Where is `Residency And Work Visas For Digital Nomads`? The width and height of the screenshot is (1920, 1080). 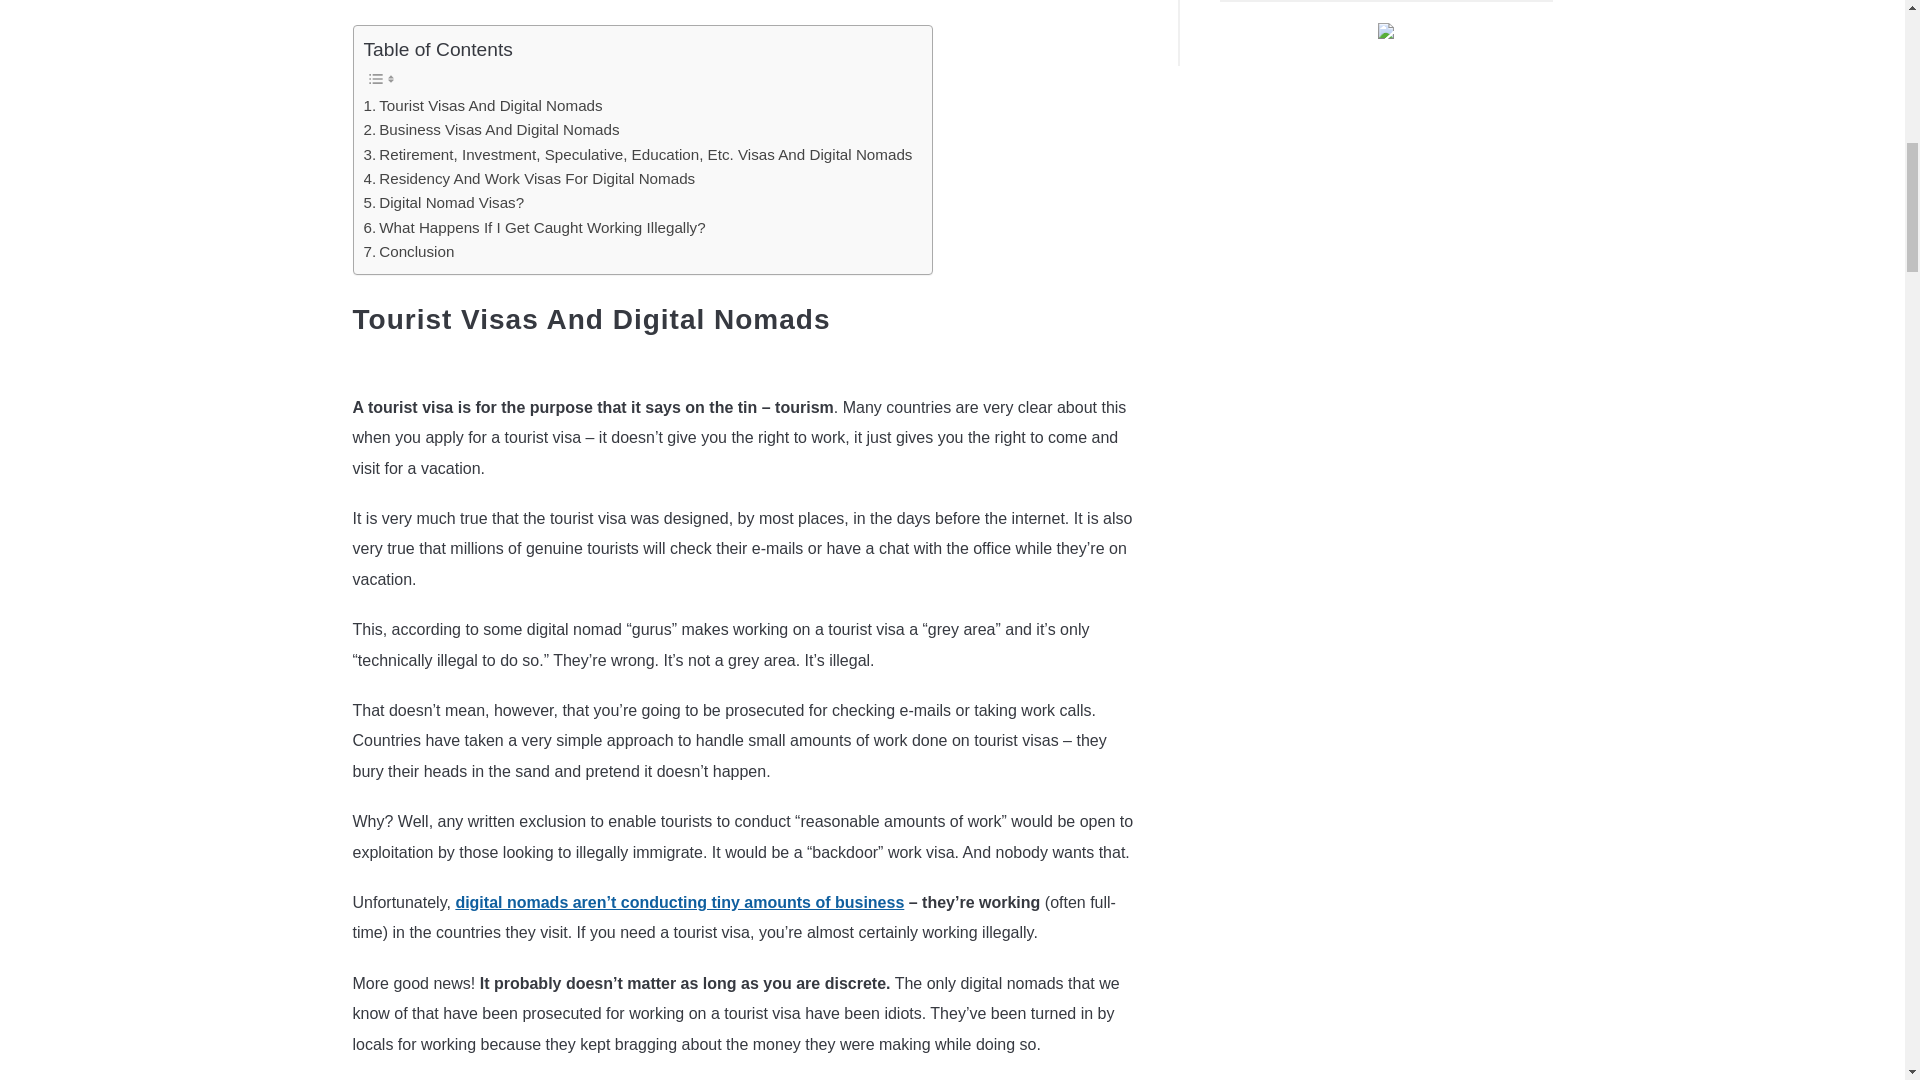 Residency And Work Visas For Digital Nomads is located at coordinates (530, 179).